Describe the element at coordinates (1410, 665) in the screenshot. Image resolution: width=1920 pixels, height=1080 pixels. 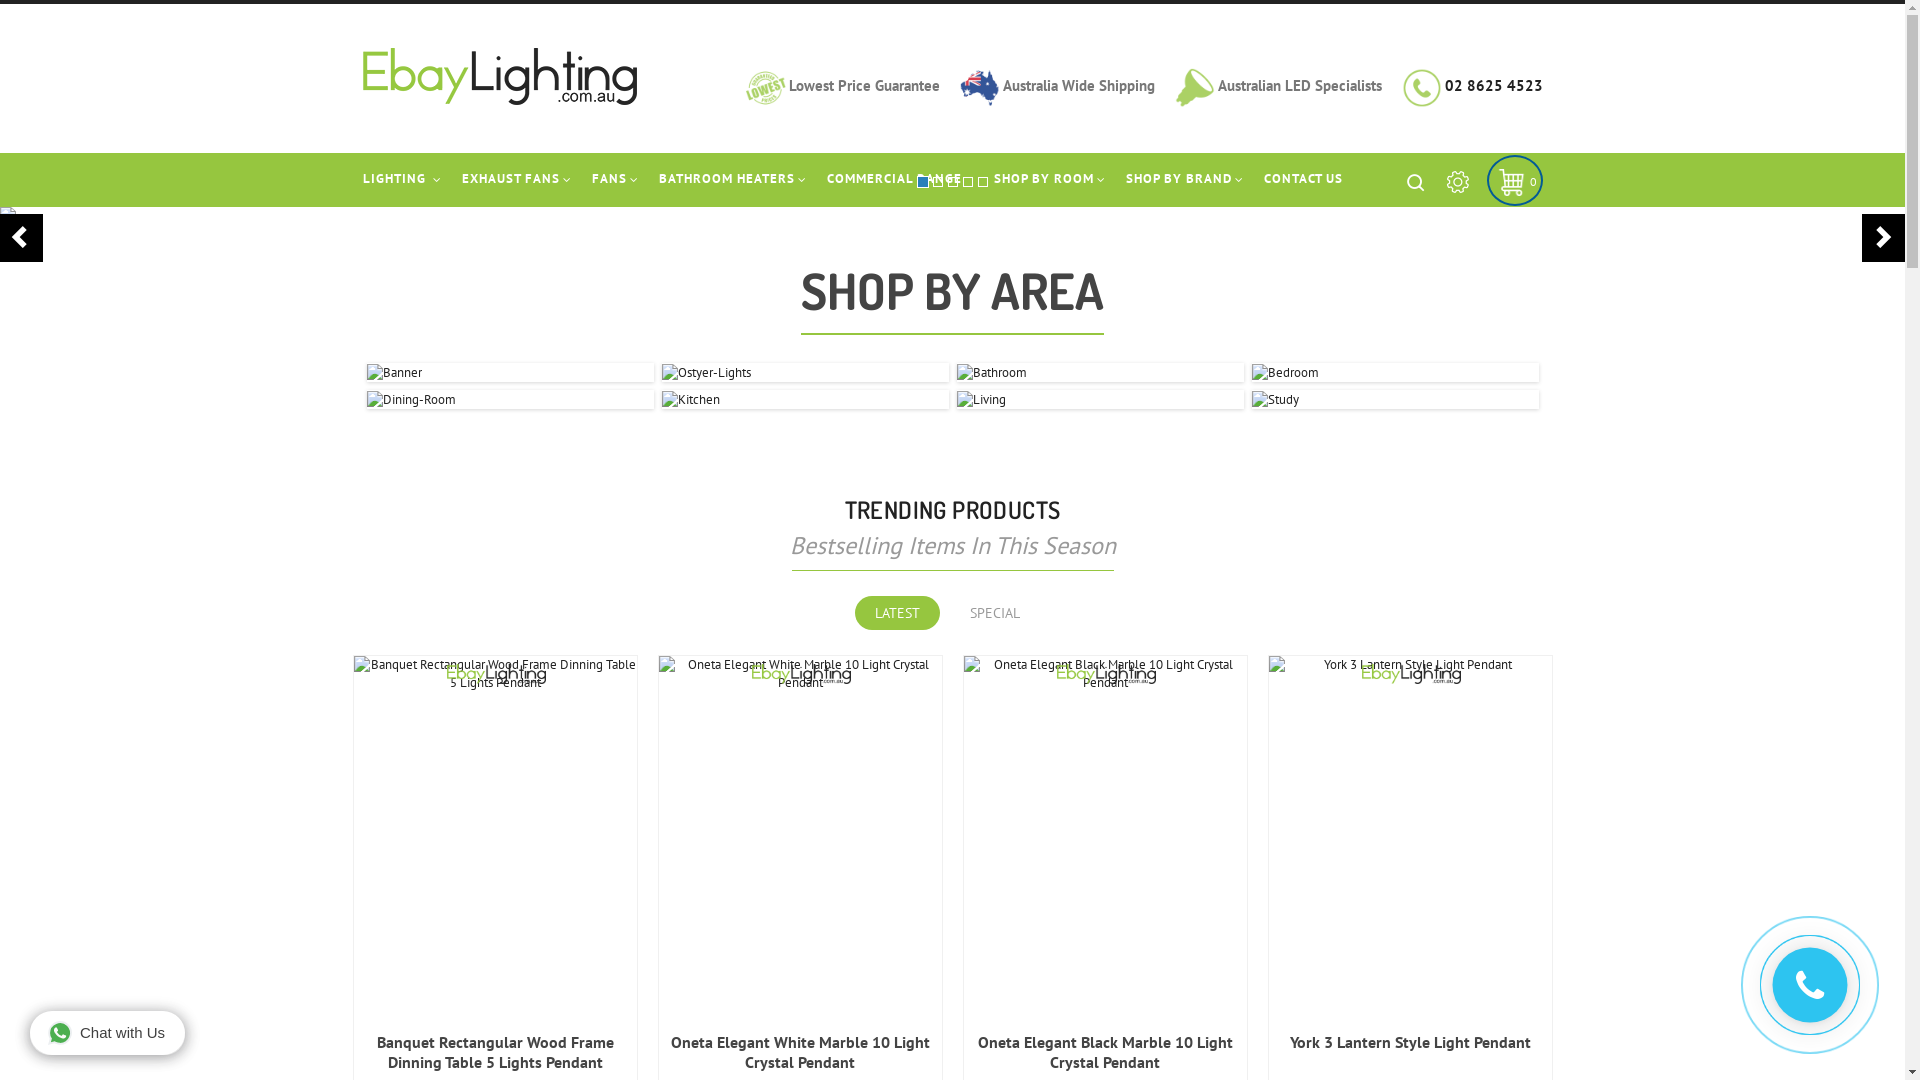
I see `York 3 Lantern Style Light Pendant` at that location.